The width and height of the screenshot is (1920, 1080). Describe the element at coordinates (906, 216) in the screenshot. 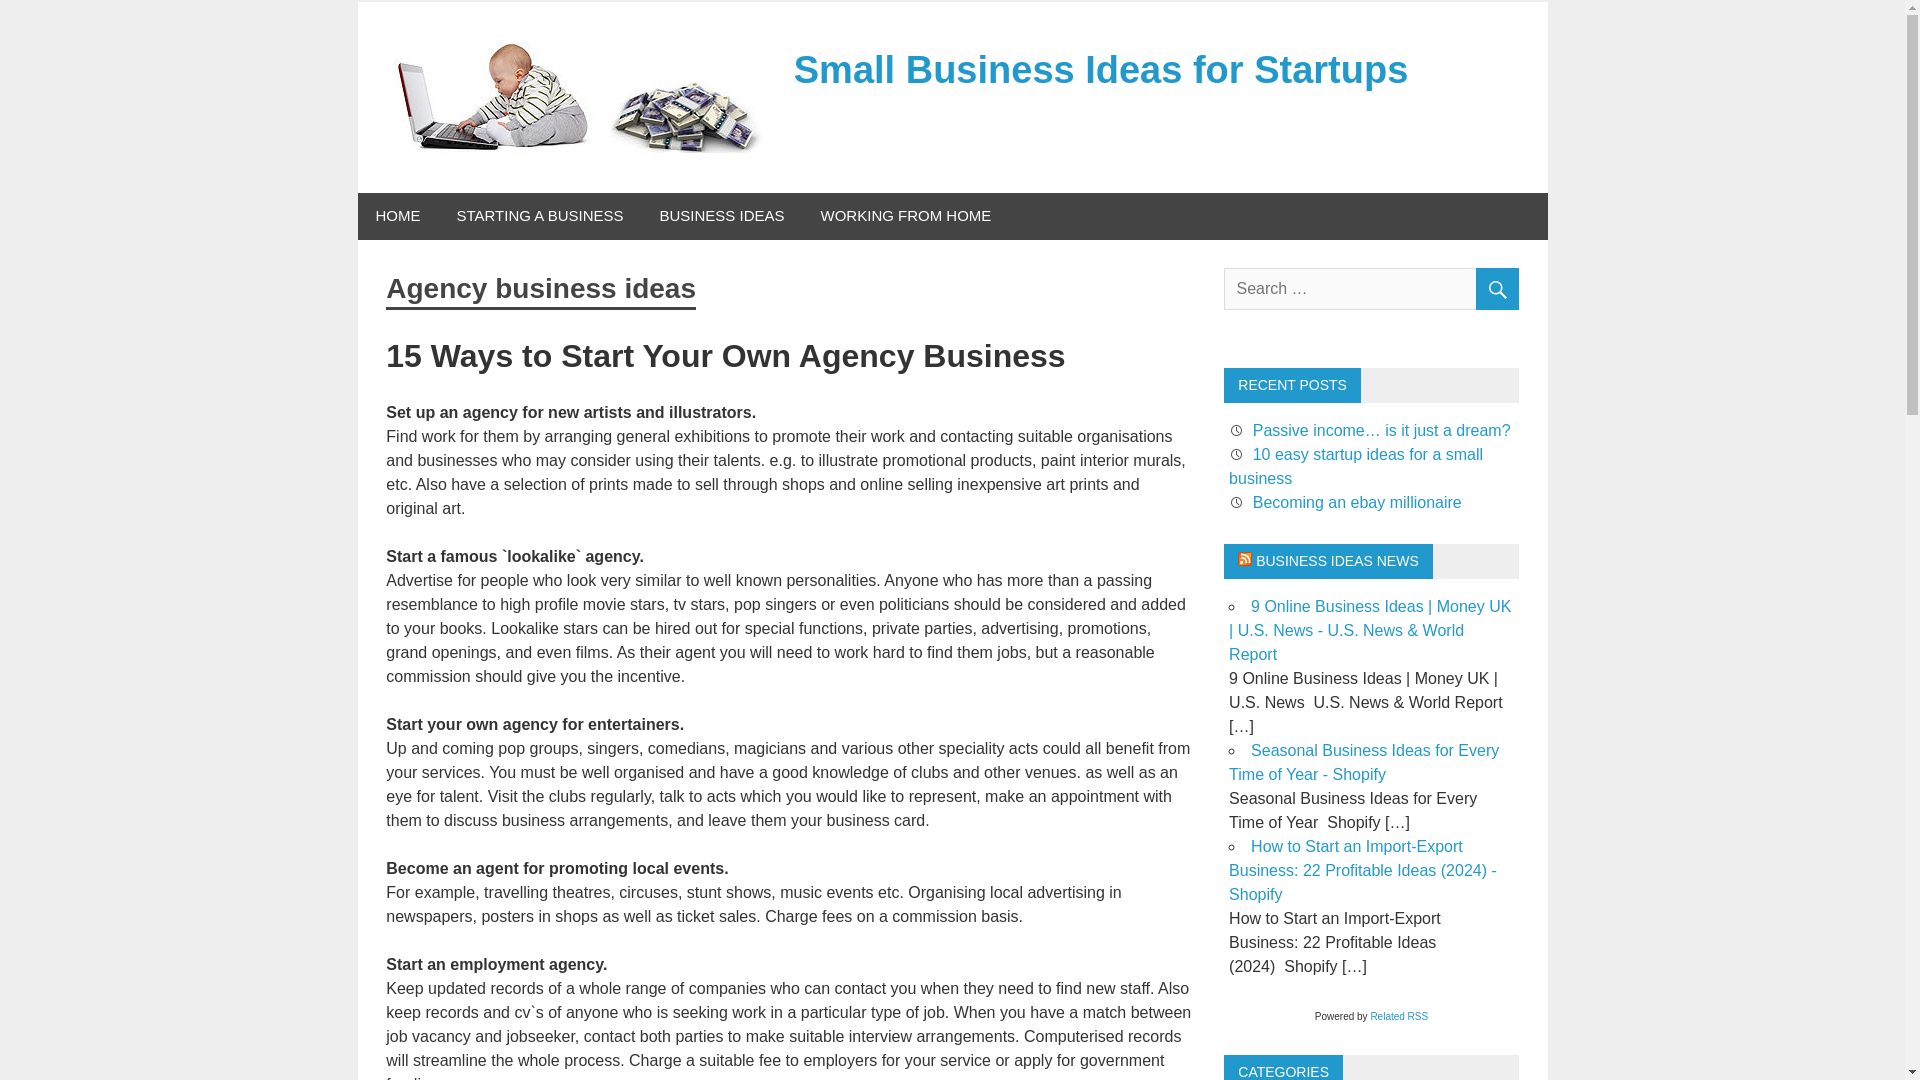

I see `WORKING FROM HOME` at that location.